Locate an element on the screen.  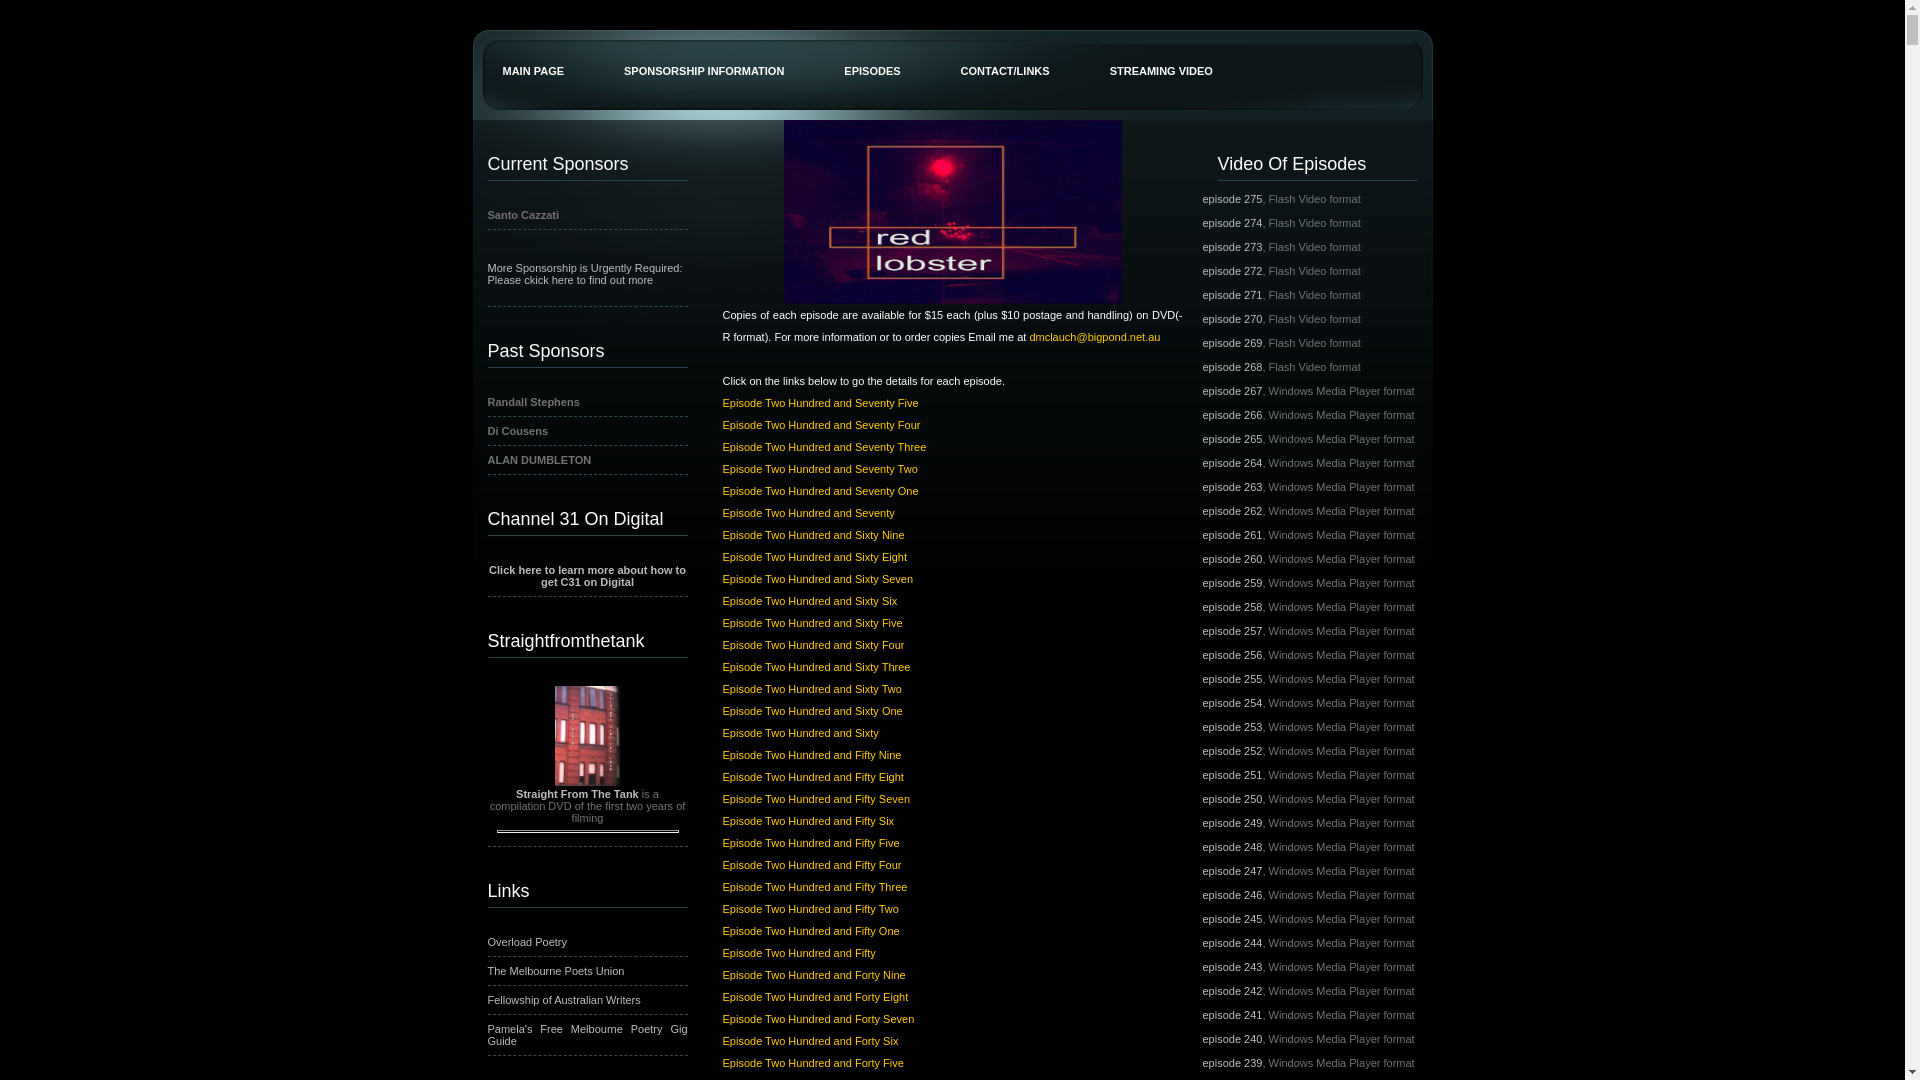
episode 254 is located at coordinates (1232, 703).